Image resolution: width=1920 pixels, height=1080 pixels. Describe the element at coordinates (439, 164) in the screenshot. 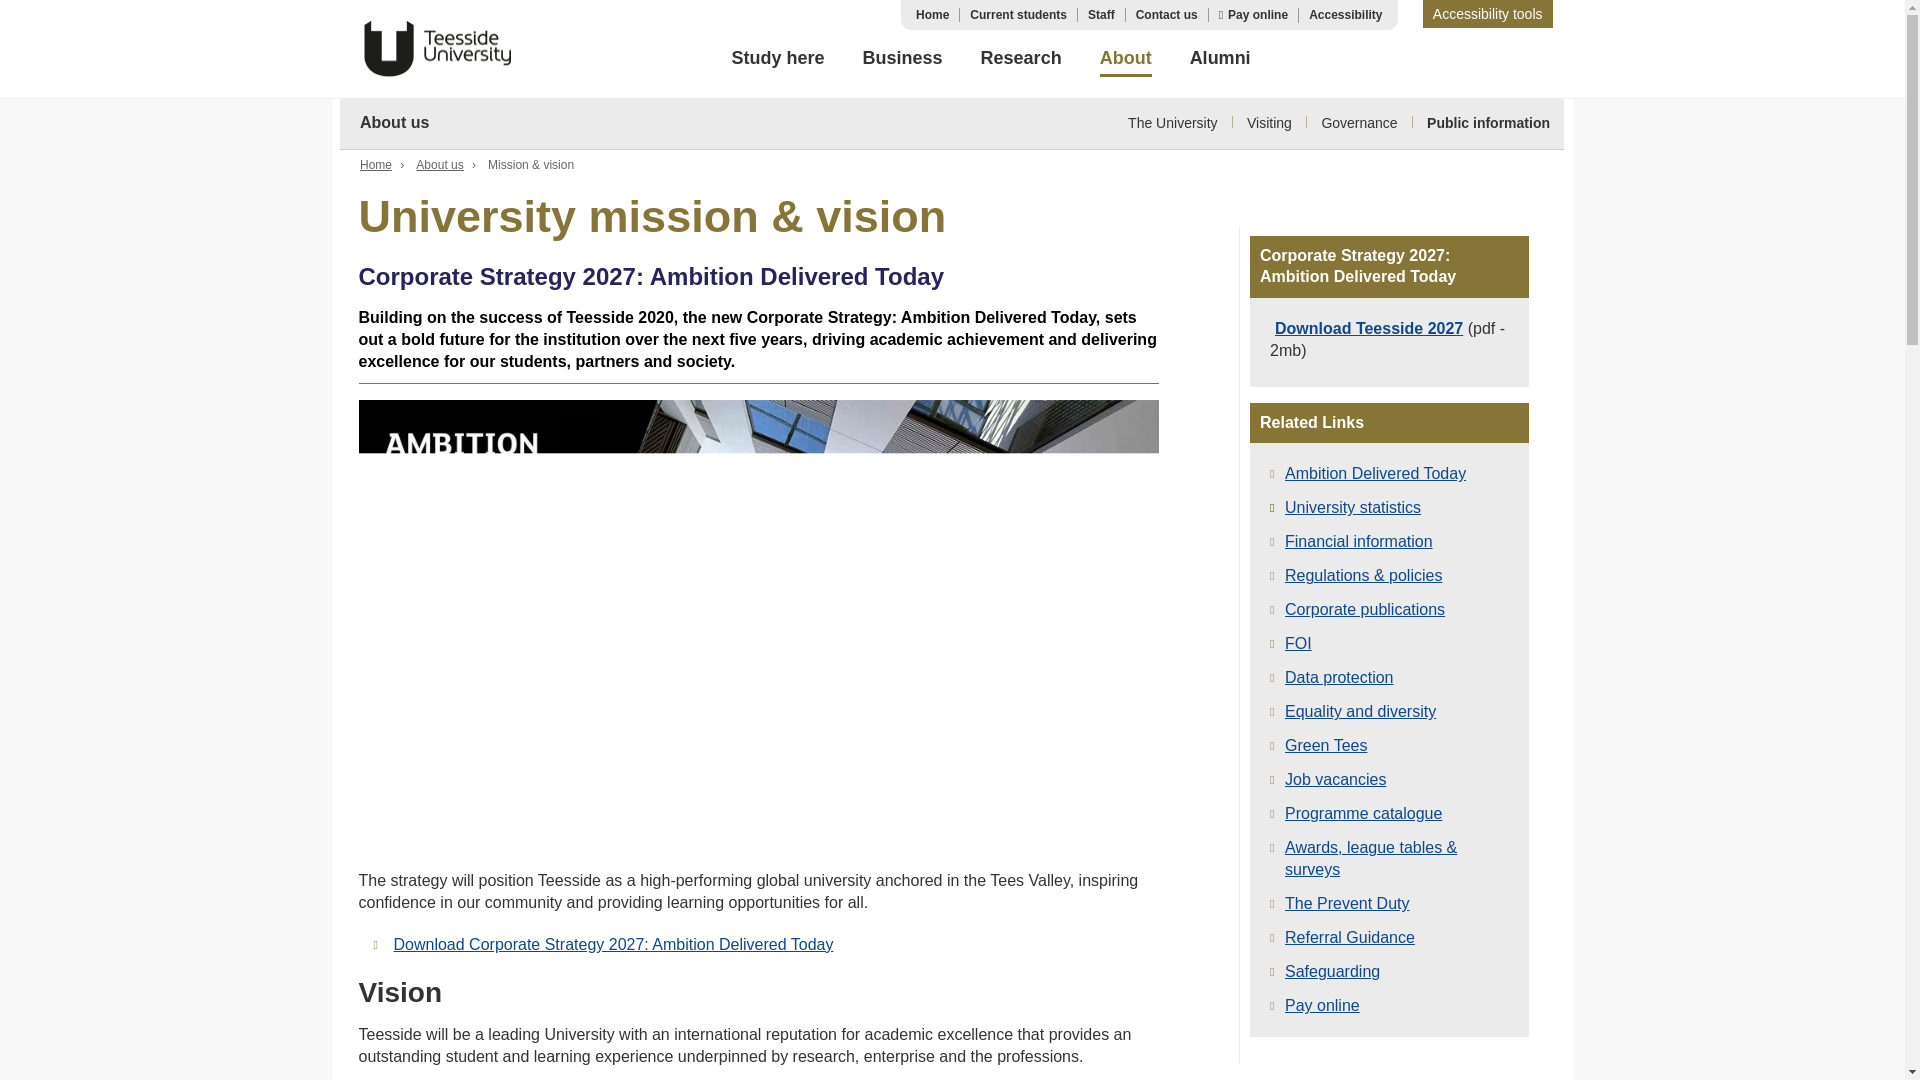

I see `About us` at that location.